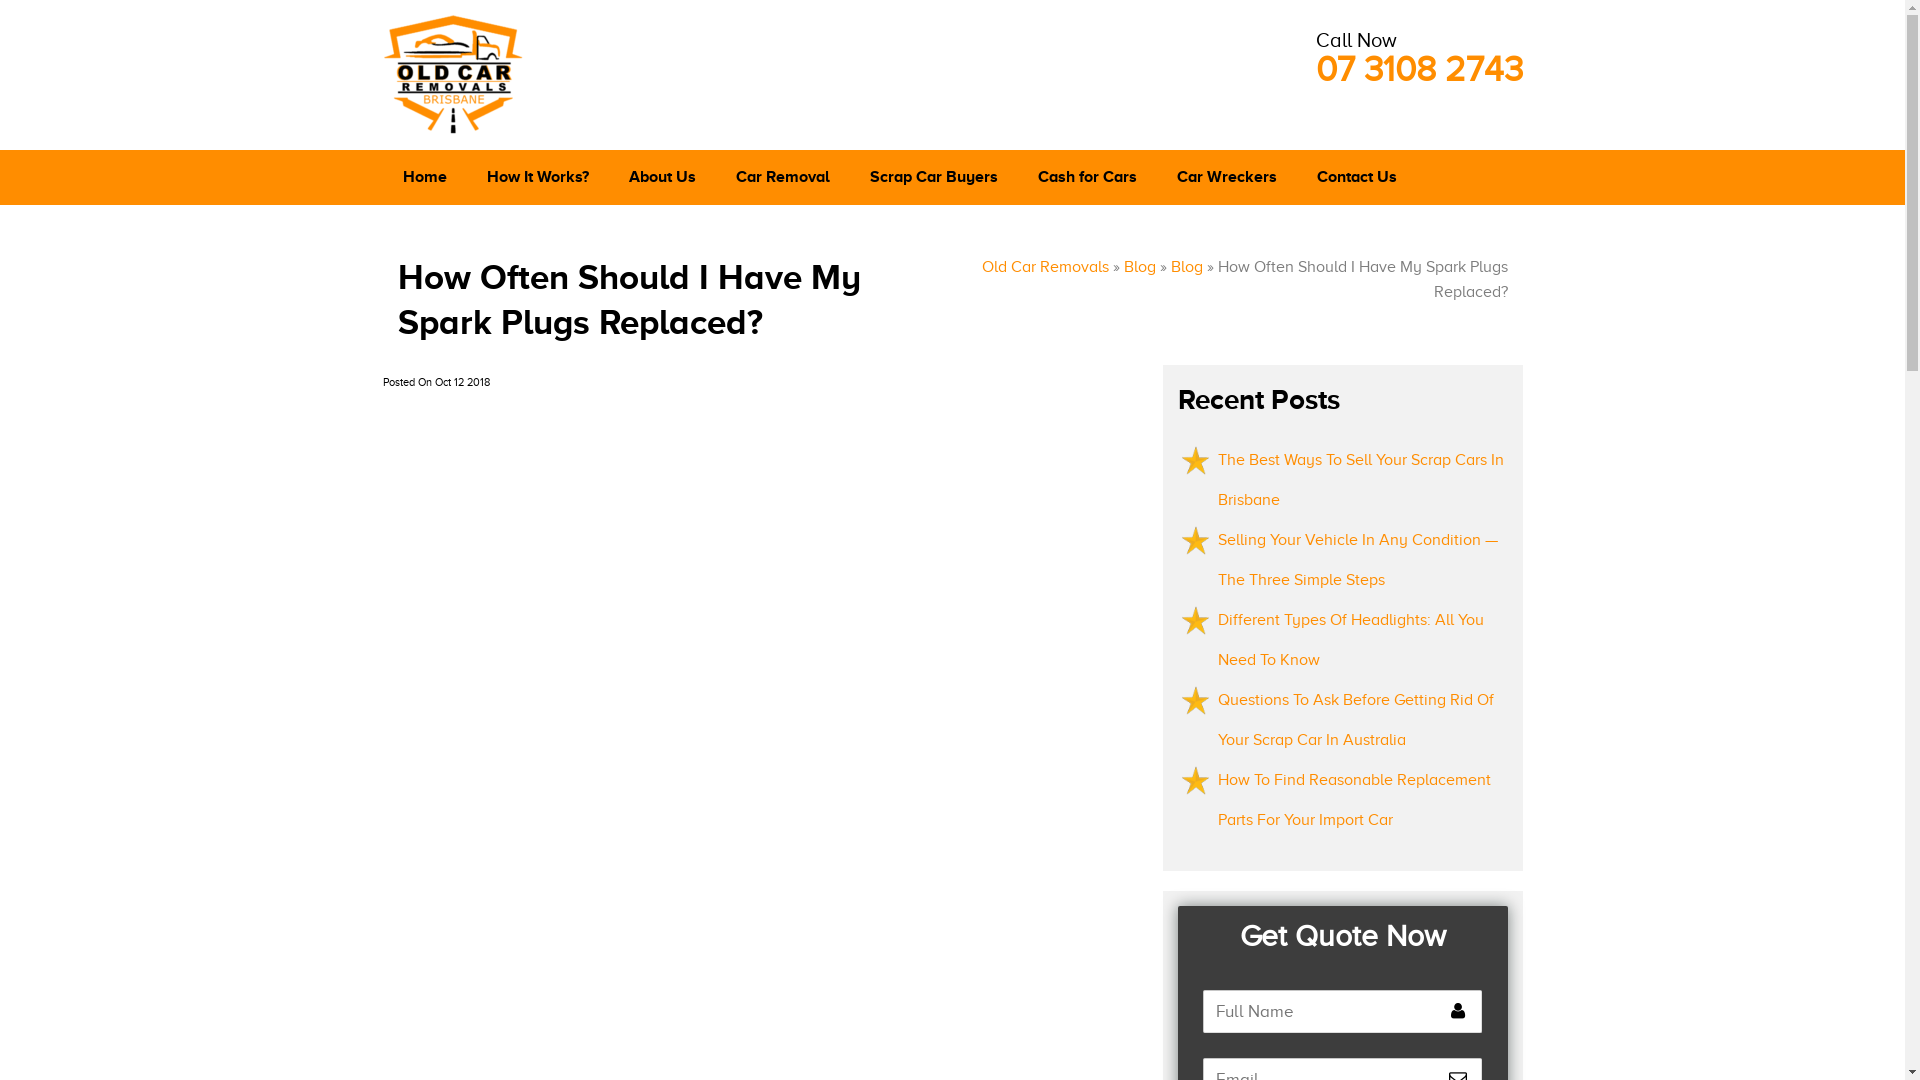 This screenshot has height=1080, width=1920. Describe the element at coordinates (1354, 800) in the screenshot. I see `How To Find Reasonable Replacement Parts For Your Import Car` at that location.